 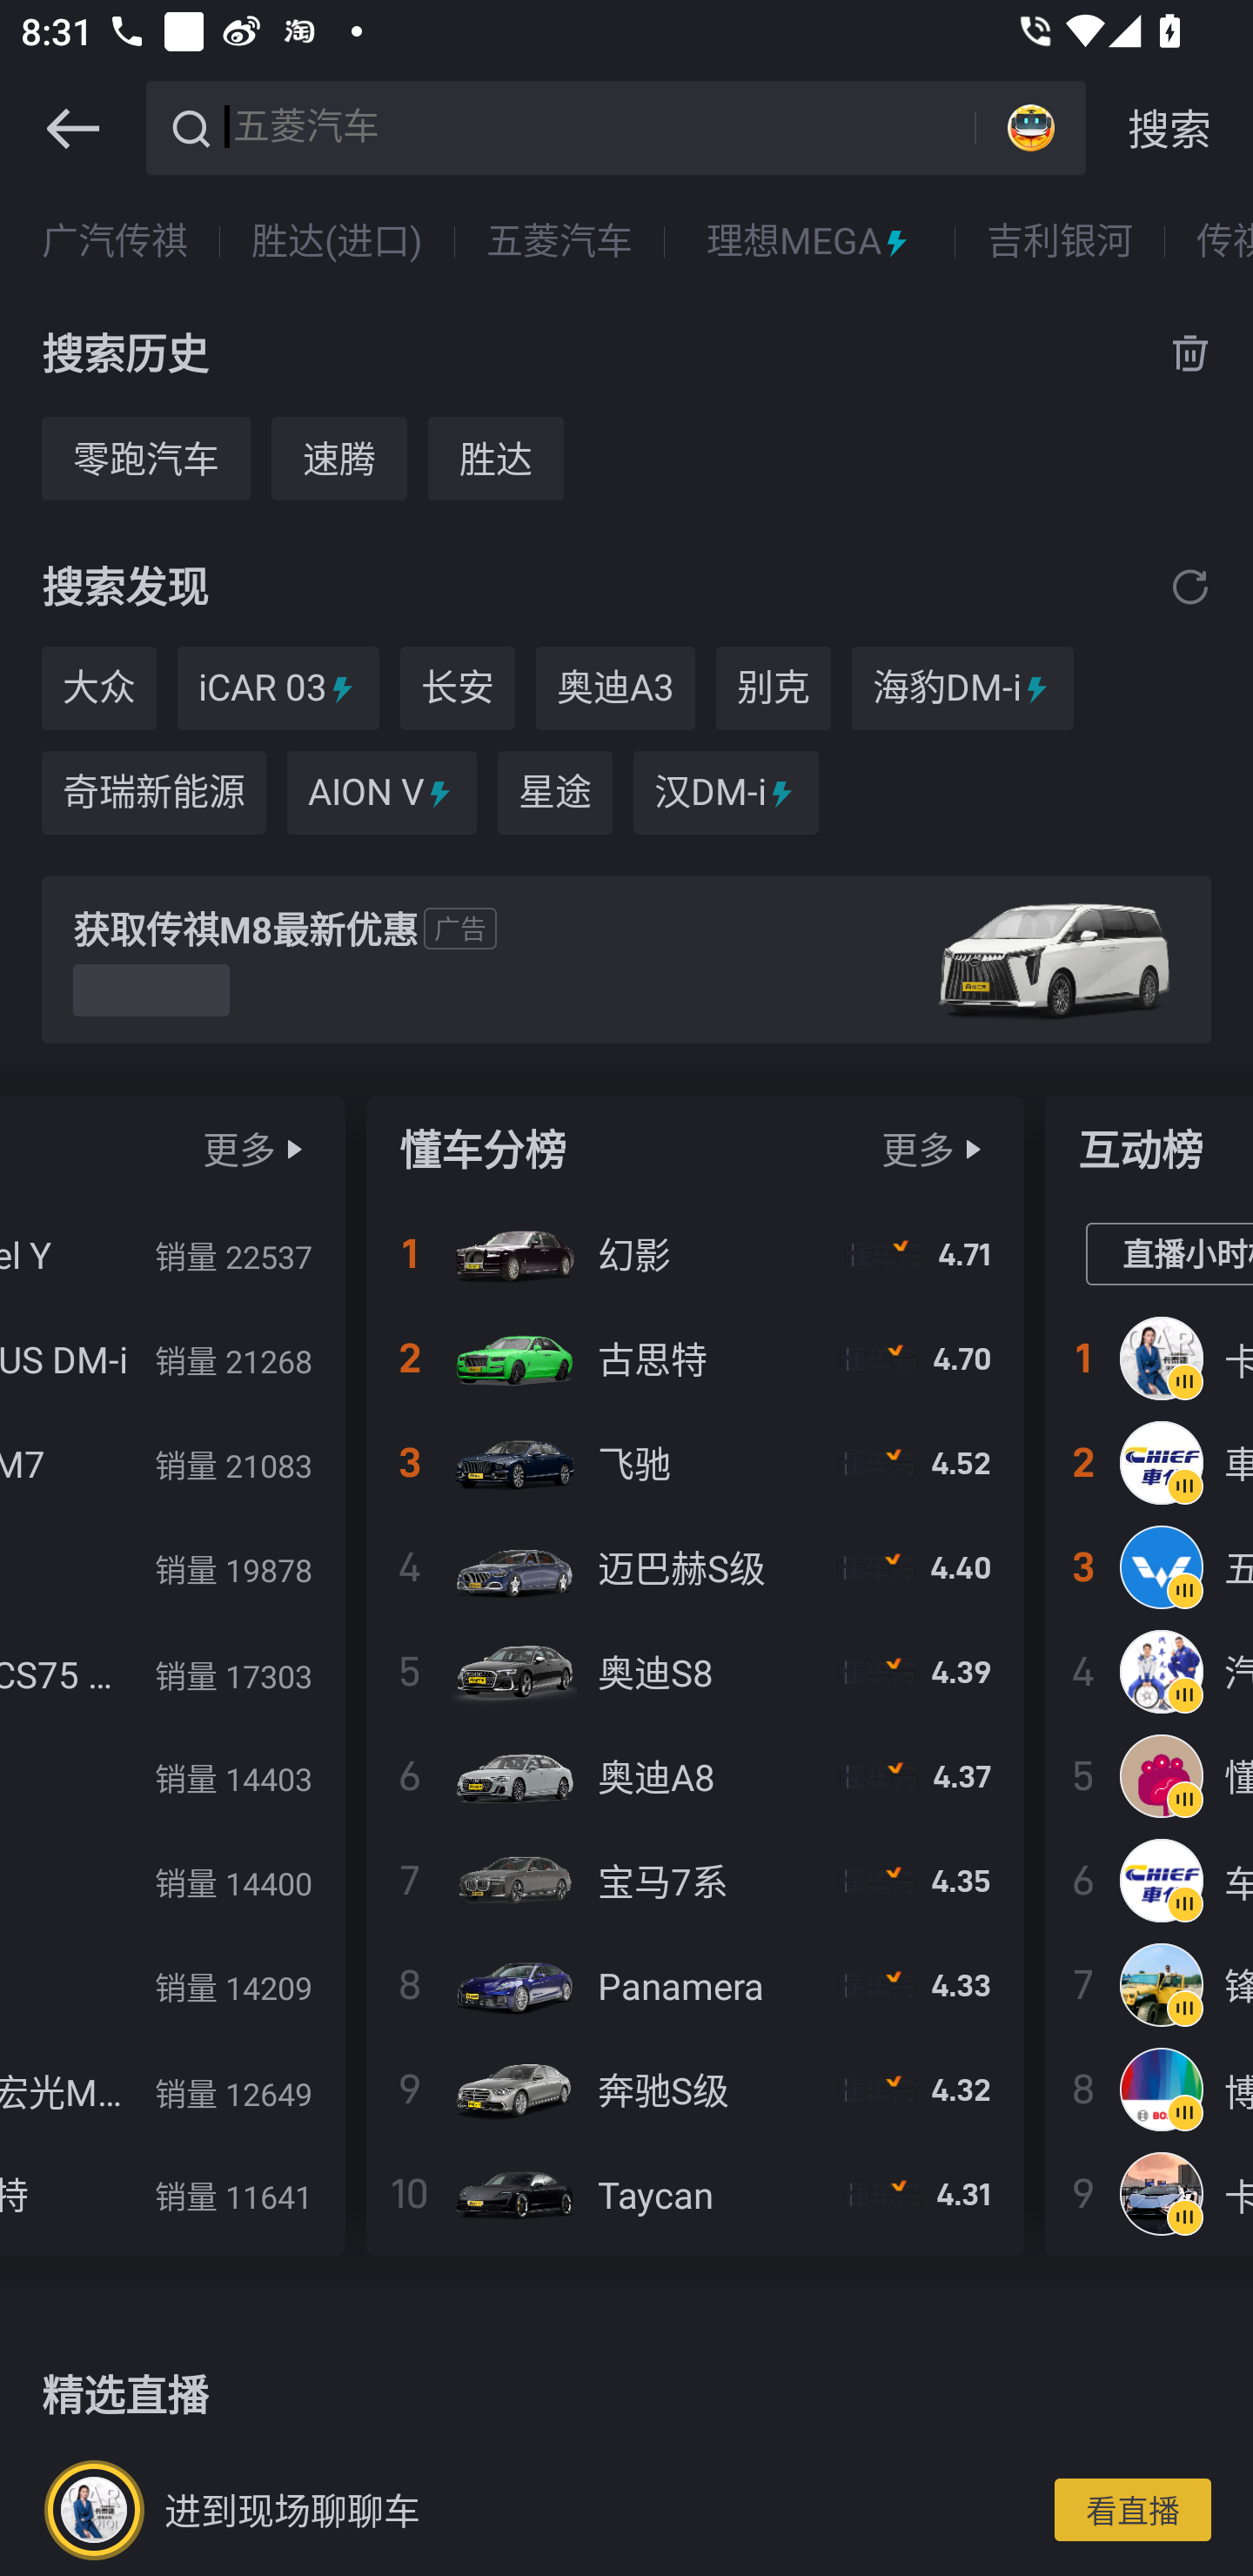 What do you see at coordinates (973, 1149) in the screenshot?
I see `` at bounding box center [973, 1149].